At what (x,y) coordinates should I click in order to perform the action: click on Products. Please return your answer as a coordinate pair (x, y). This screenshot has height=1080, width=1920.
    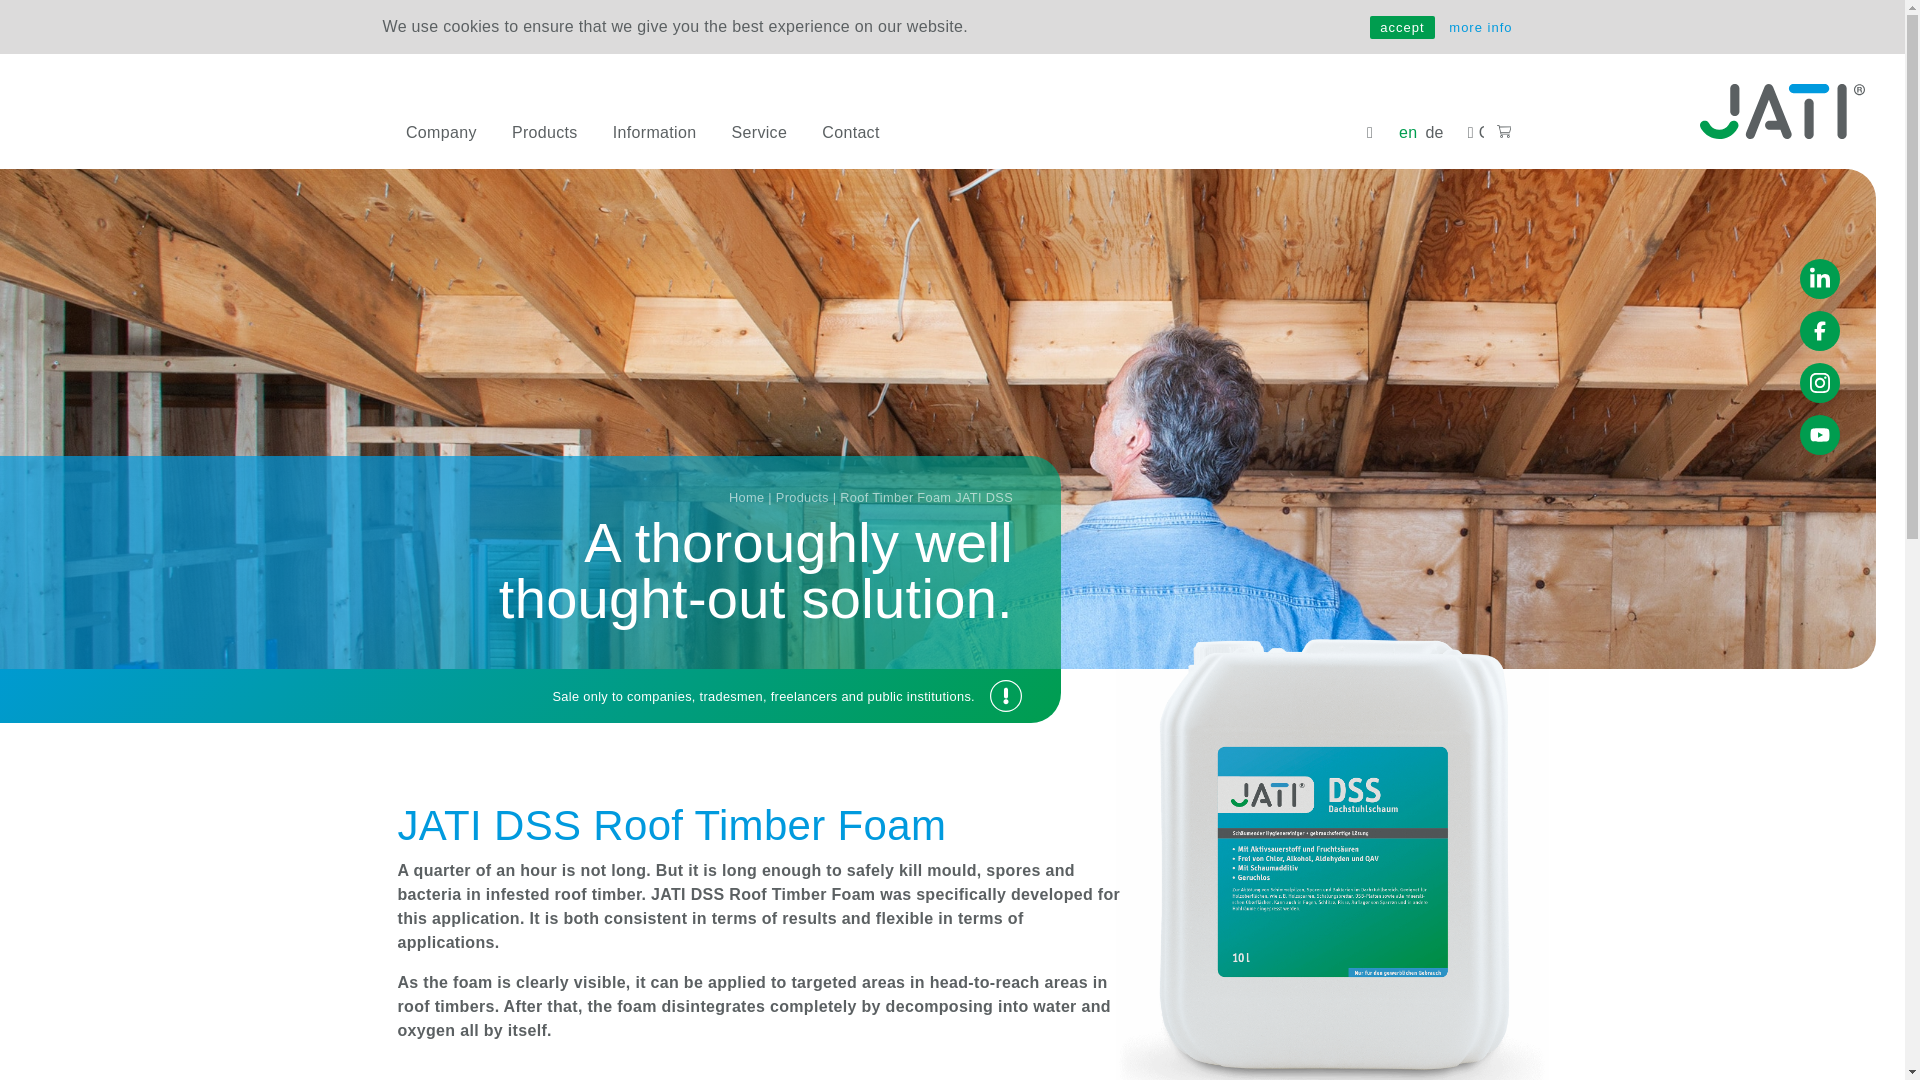
    Looking at the image, I should click on (562, 133).